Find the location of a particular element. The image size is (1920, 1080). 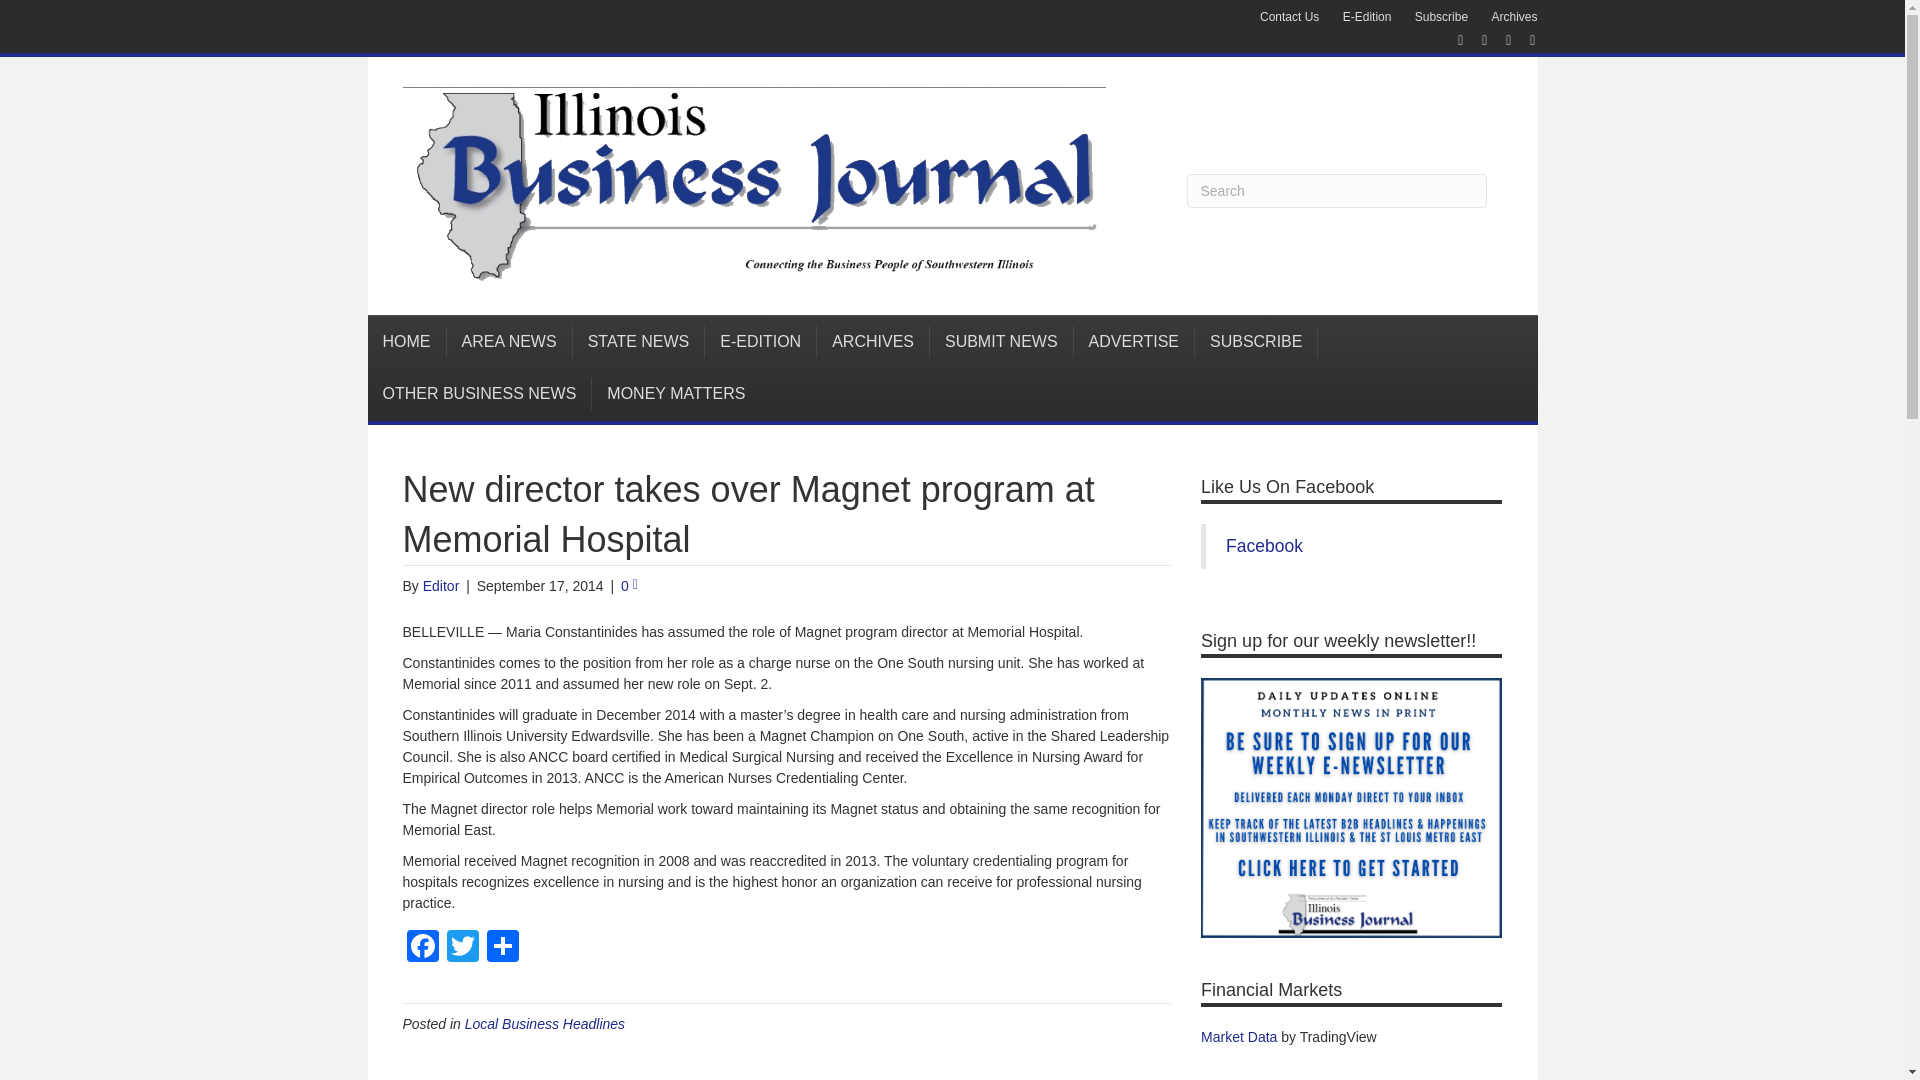

ARCHIVES is located at coordinates (873, 342).